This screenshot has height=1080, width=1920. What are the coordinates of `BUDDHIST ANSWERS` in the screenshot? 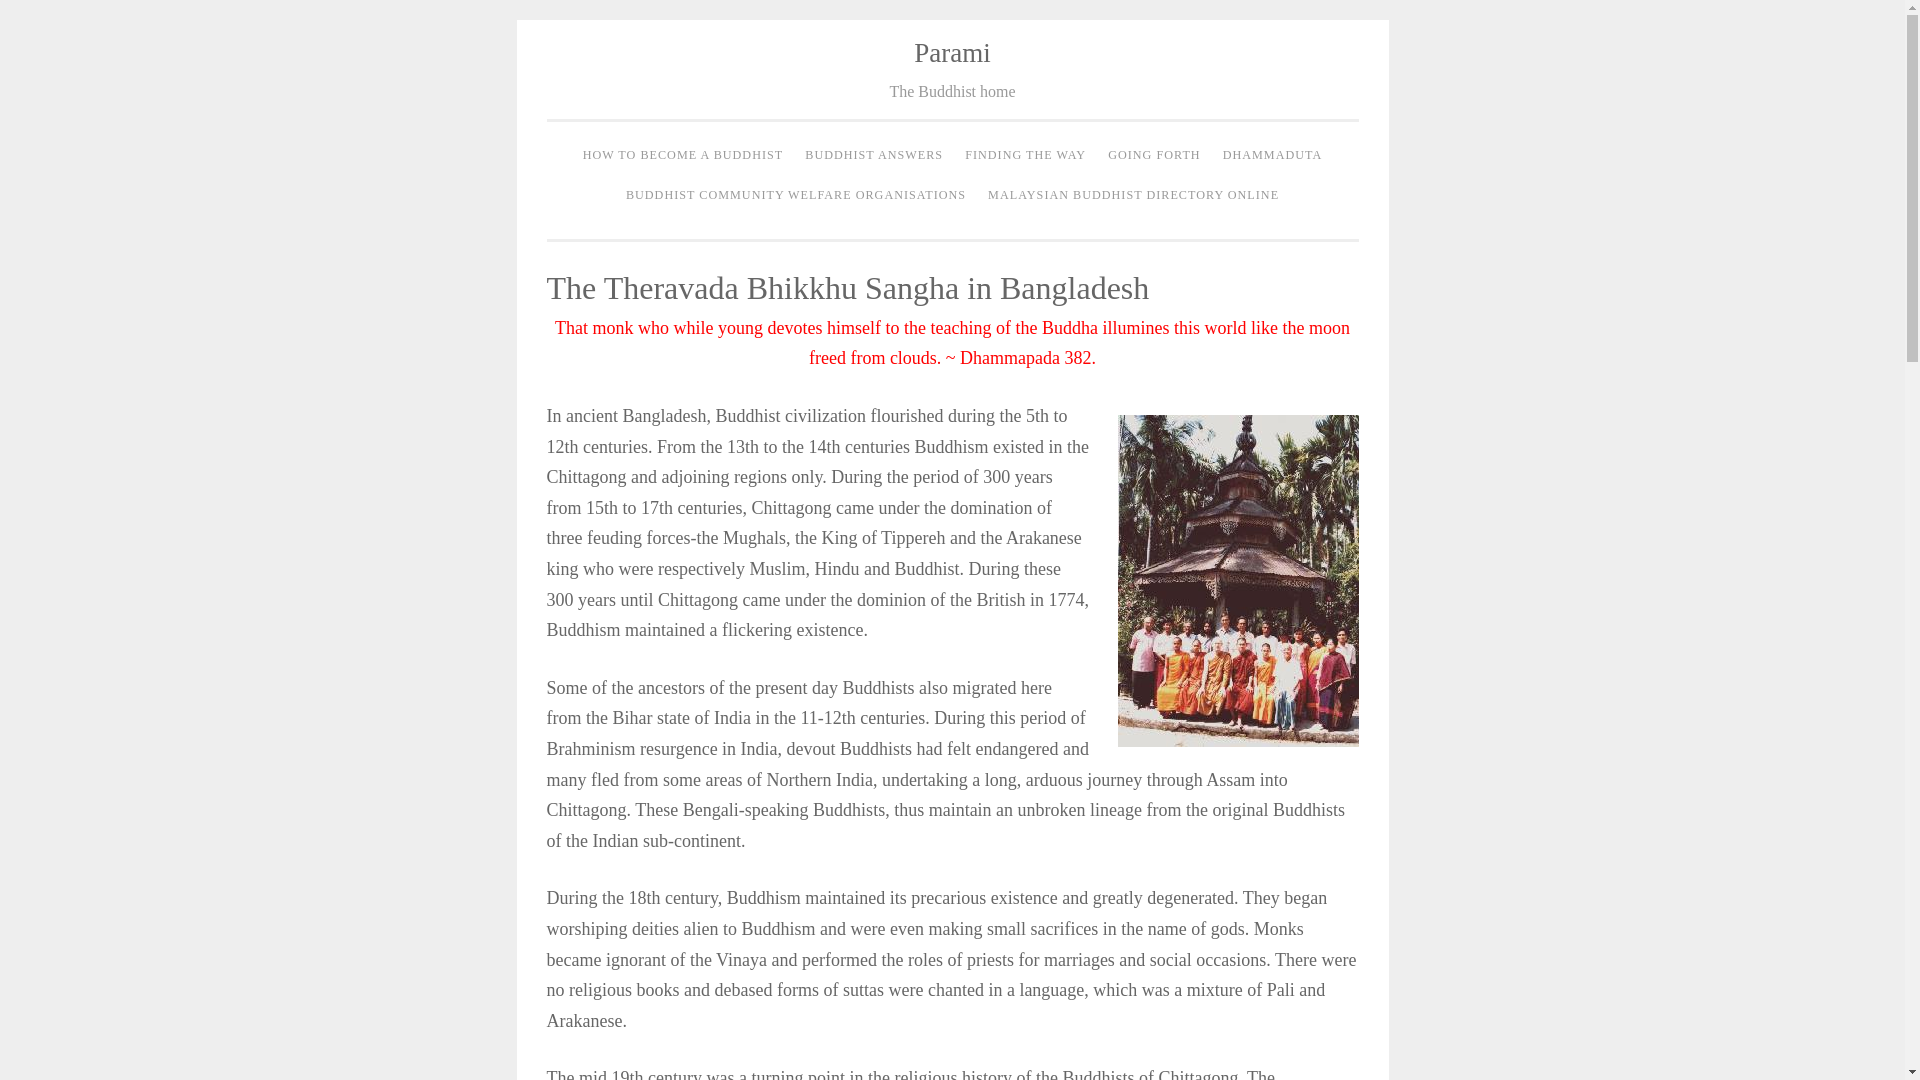 It's located at (874, 156).